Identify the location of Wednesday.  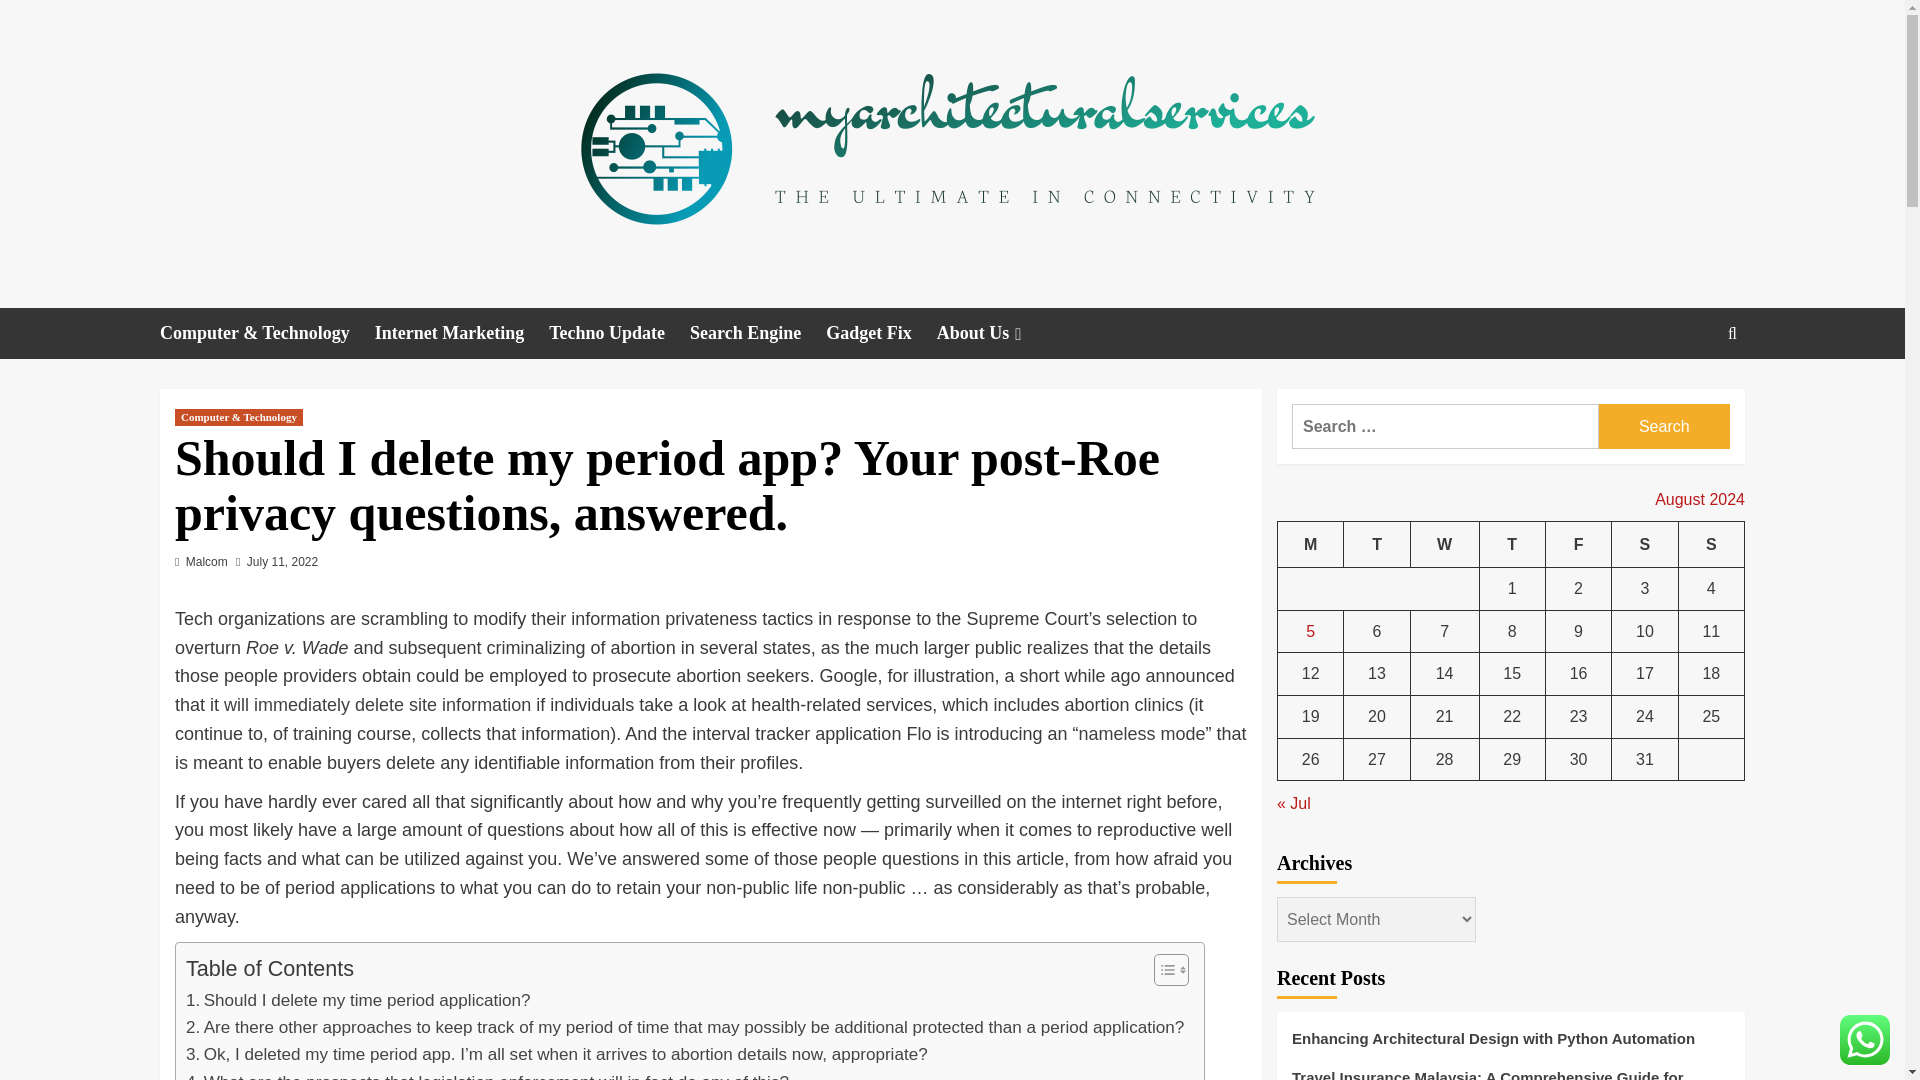
(1444, 544).